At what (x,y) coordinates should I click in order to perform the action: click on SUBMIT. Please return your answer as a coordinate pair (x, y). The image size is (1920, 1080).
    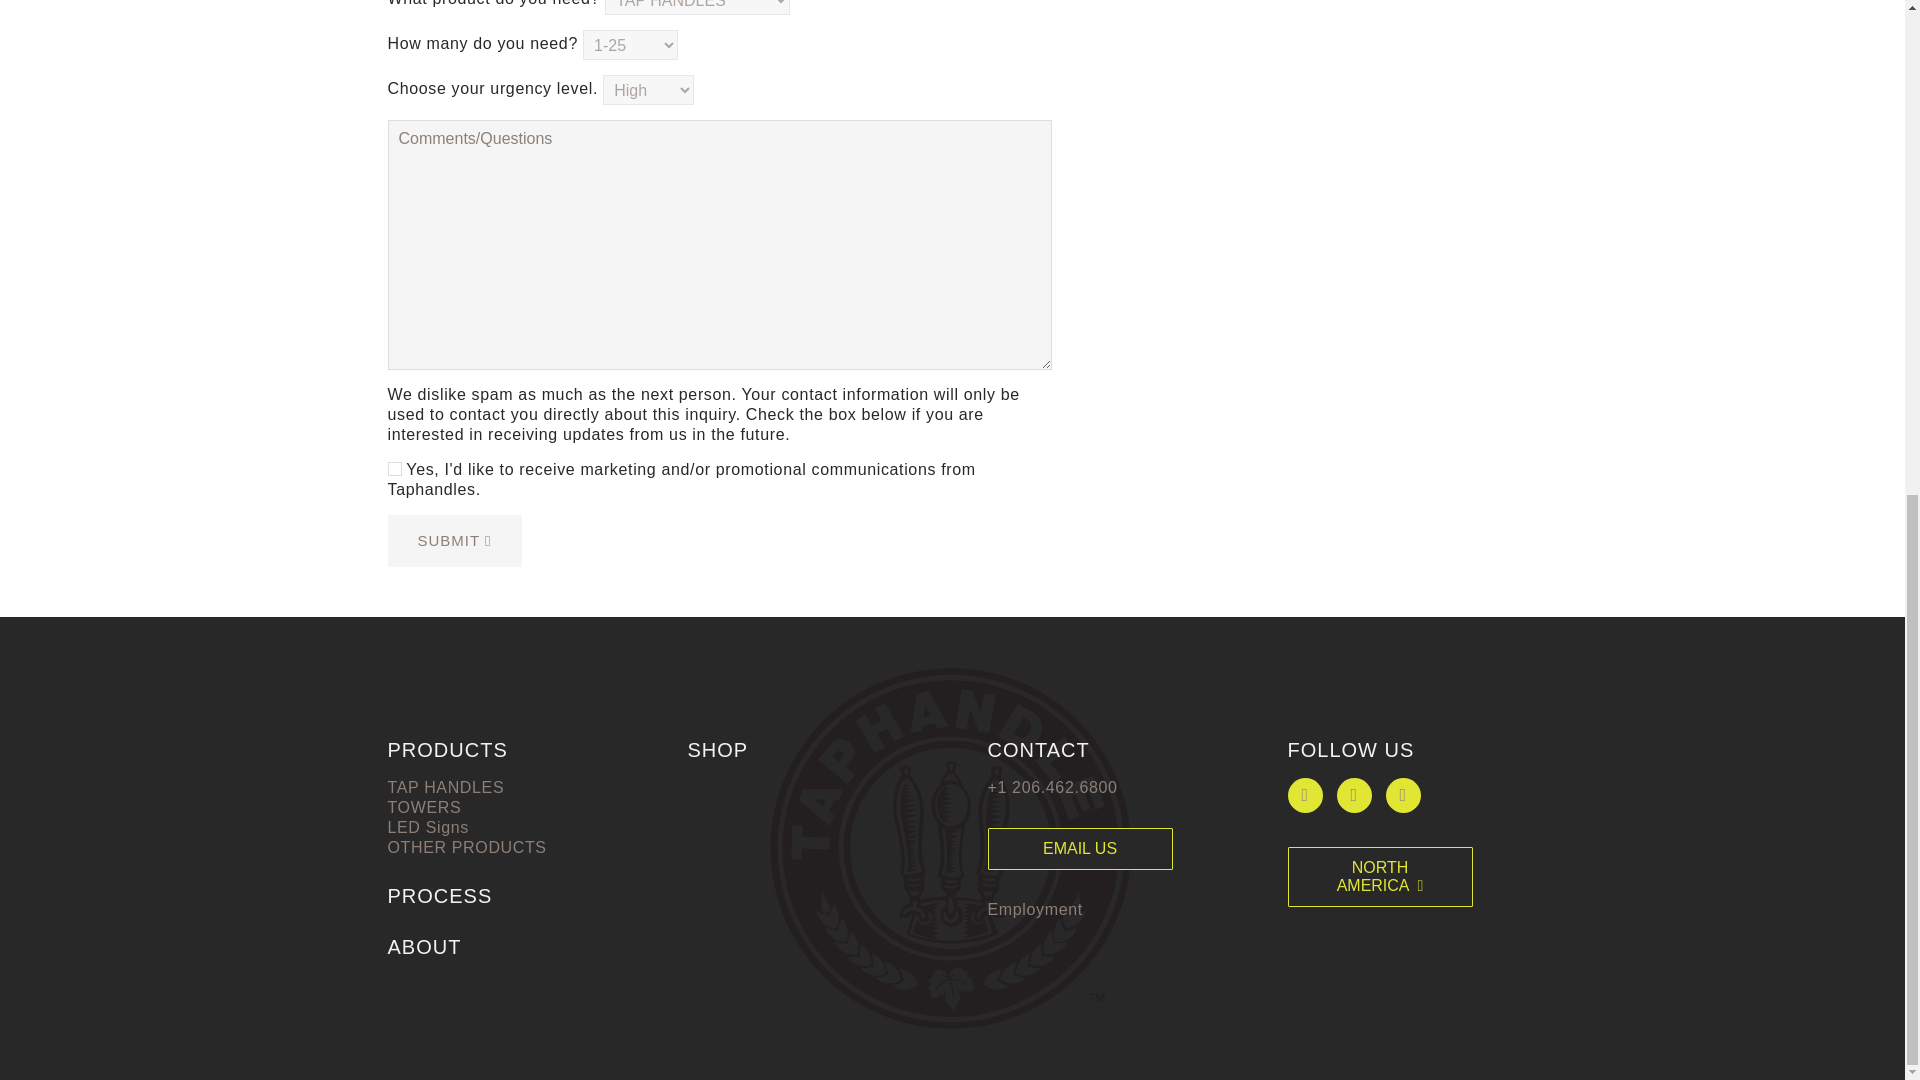
    Looking at the image, I should click on (454, 541).